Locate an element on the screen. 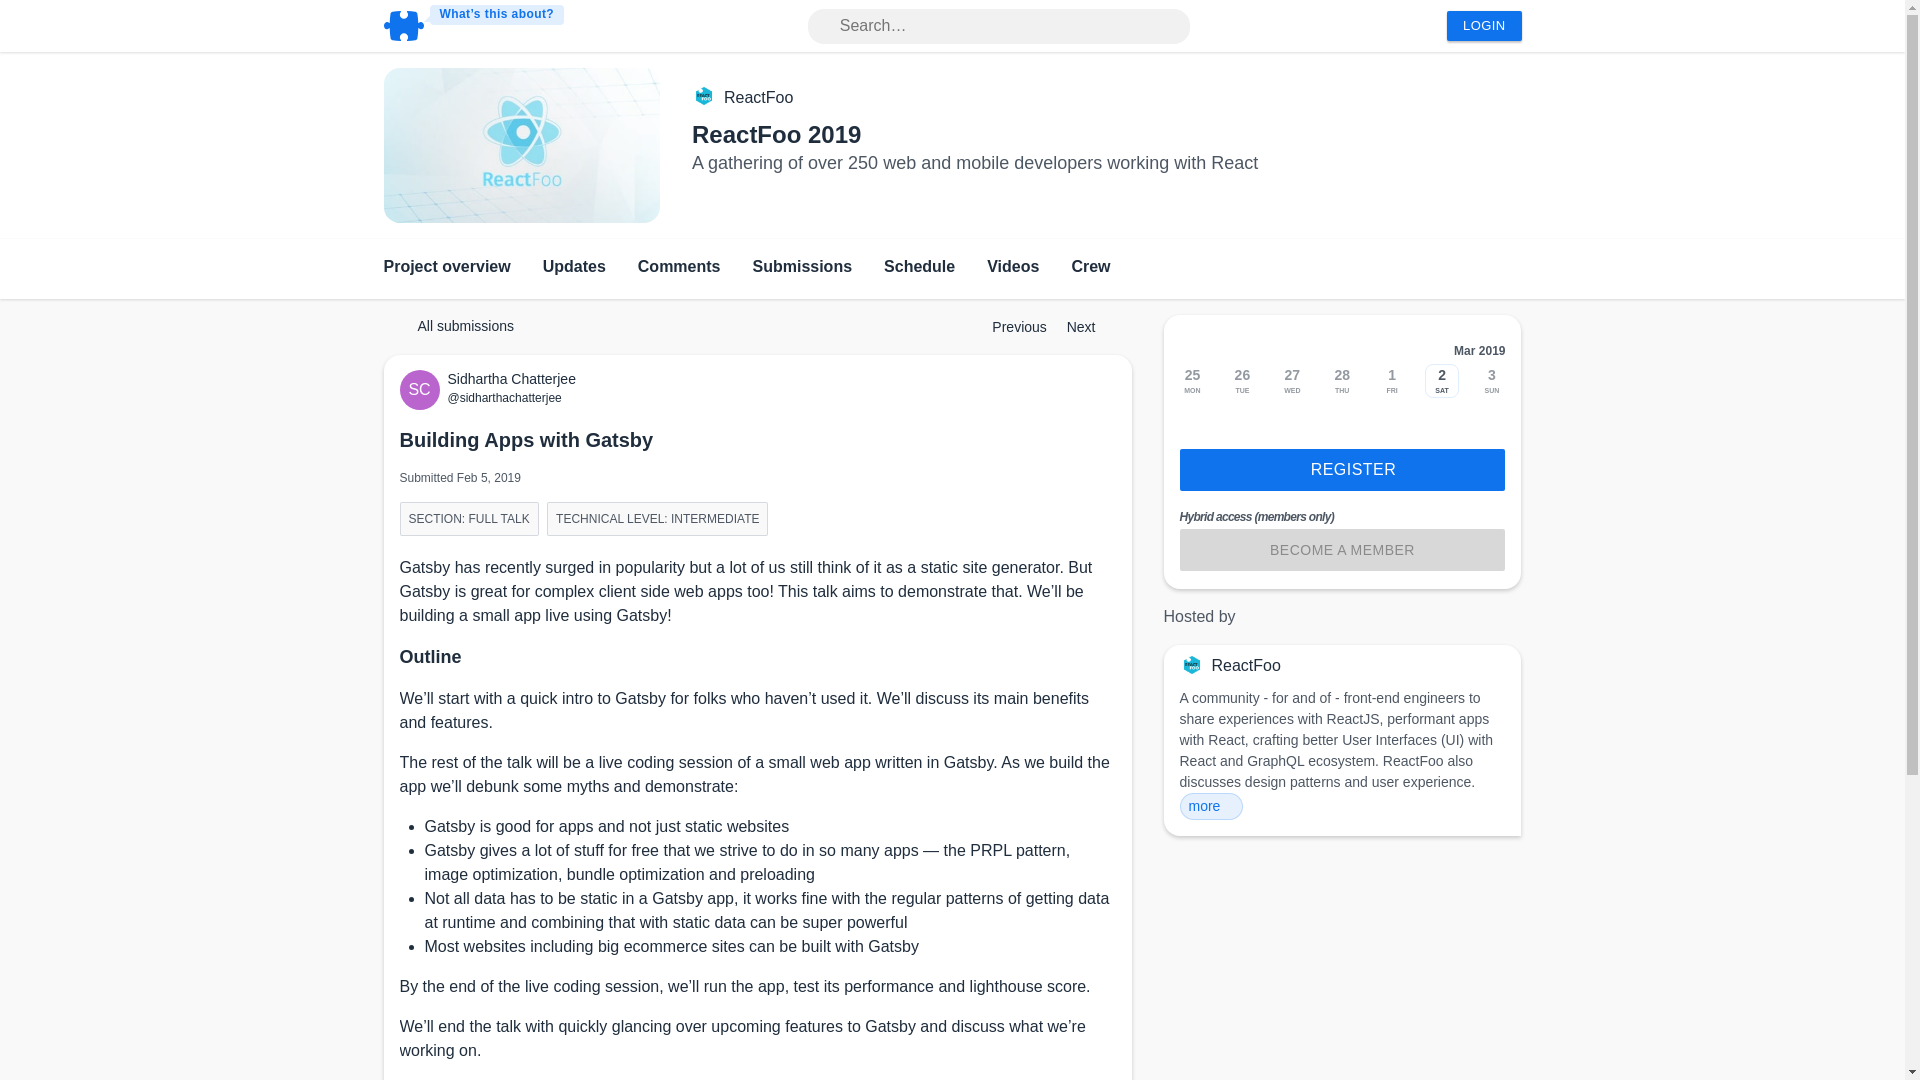  Videos is located at coordinates (1012, 268).